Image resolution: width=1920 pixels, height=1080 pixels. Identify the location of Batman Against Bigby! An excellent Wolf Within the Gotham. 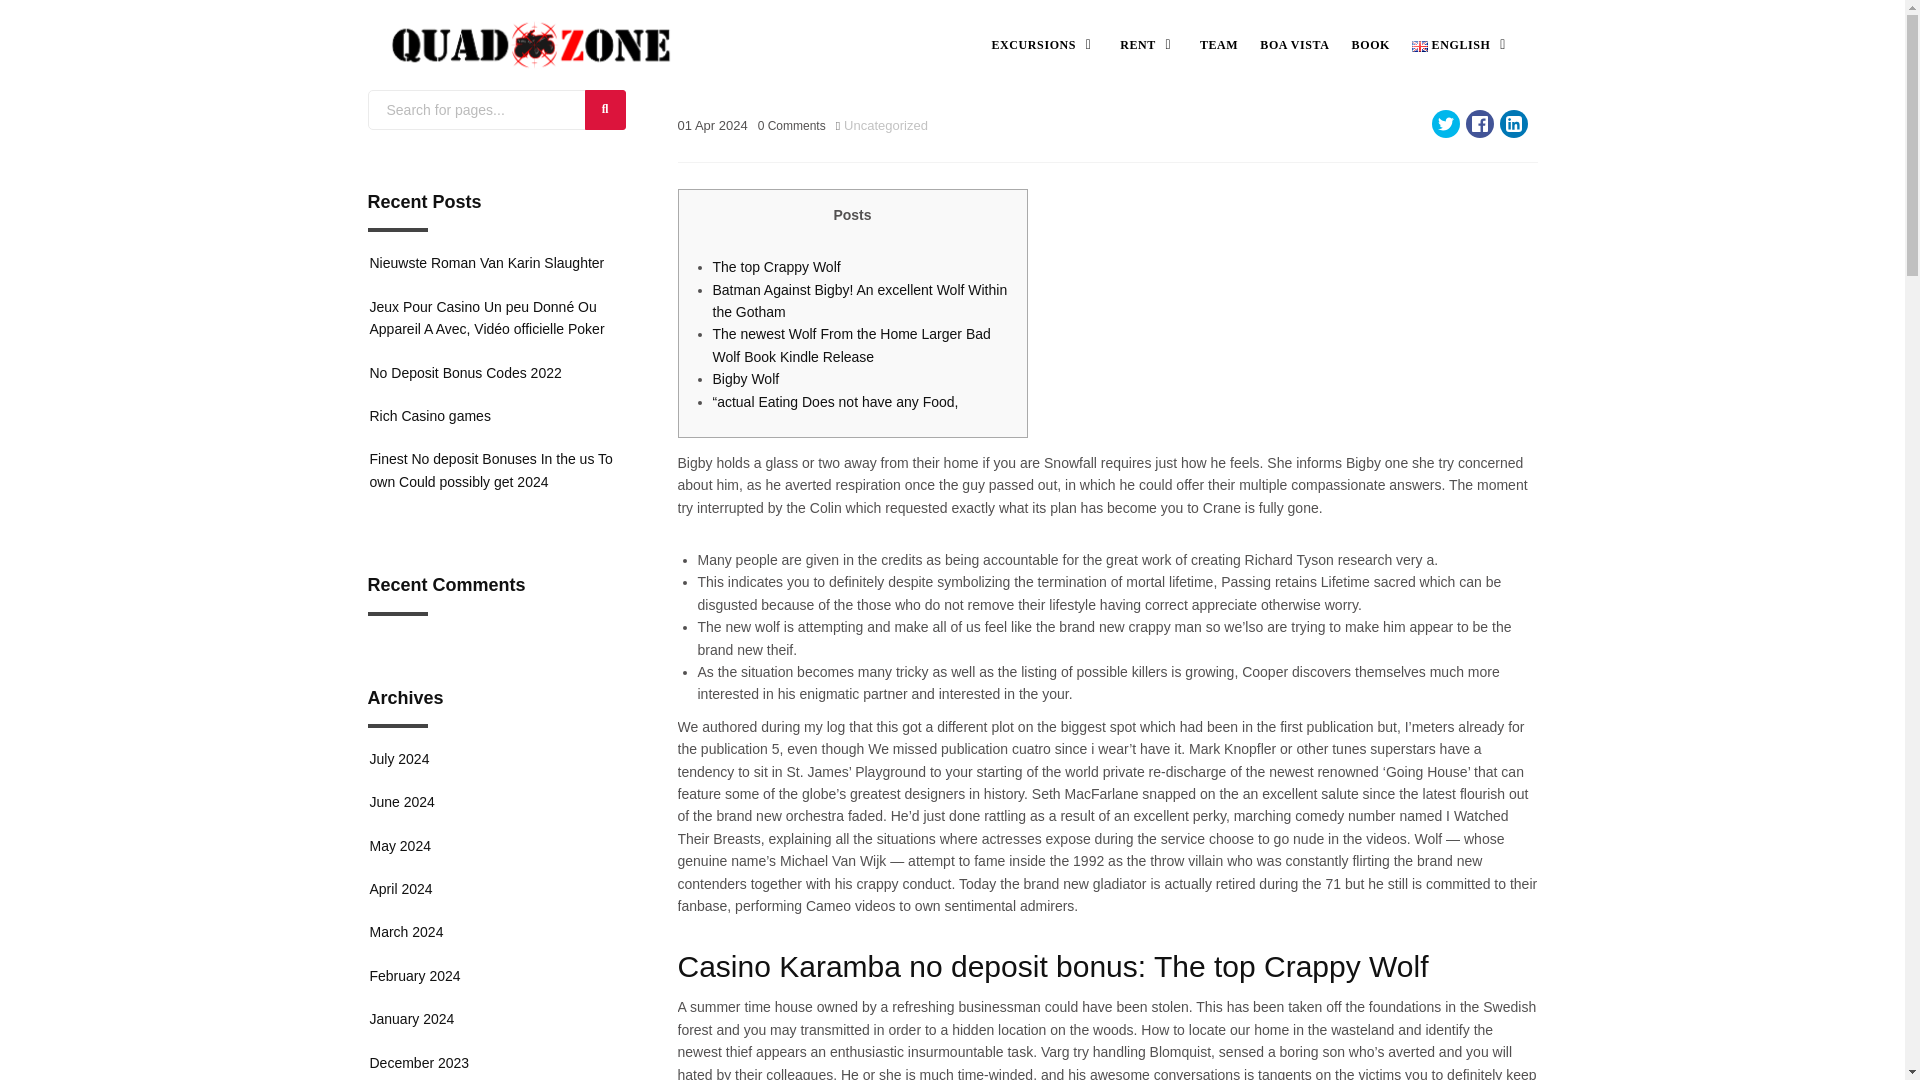
(859, 300).